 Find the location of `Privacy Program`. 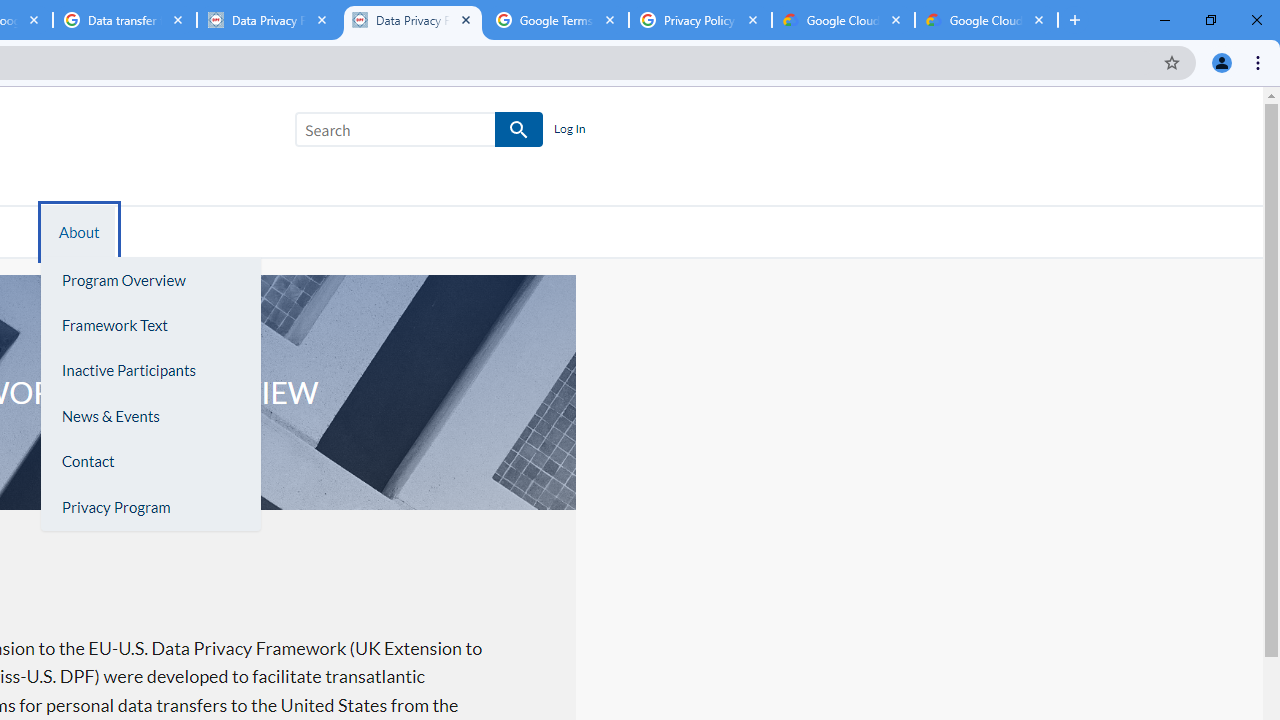

Privacy Program is located at coordinates (150, 507).